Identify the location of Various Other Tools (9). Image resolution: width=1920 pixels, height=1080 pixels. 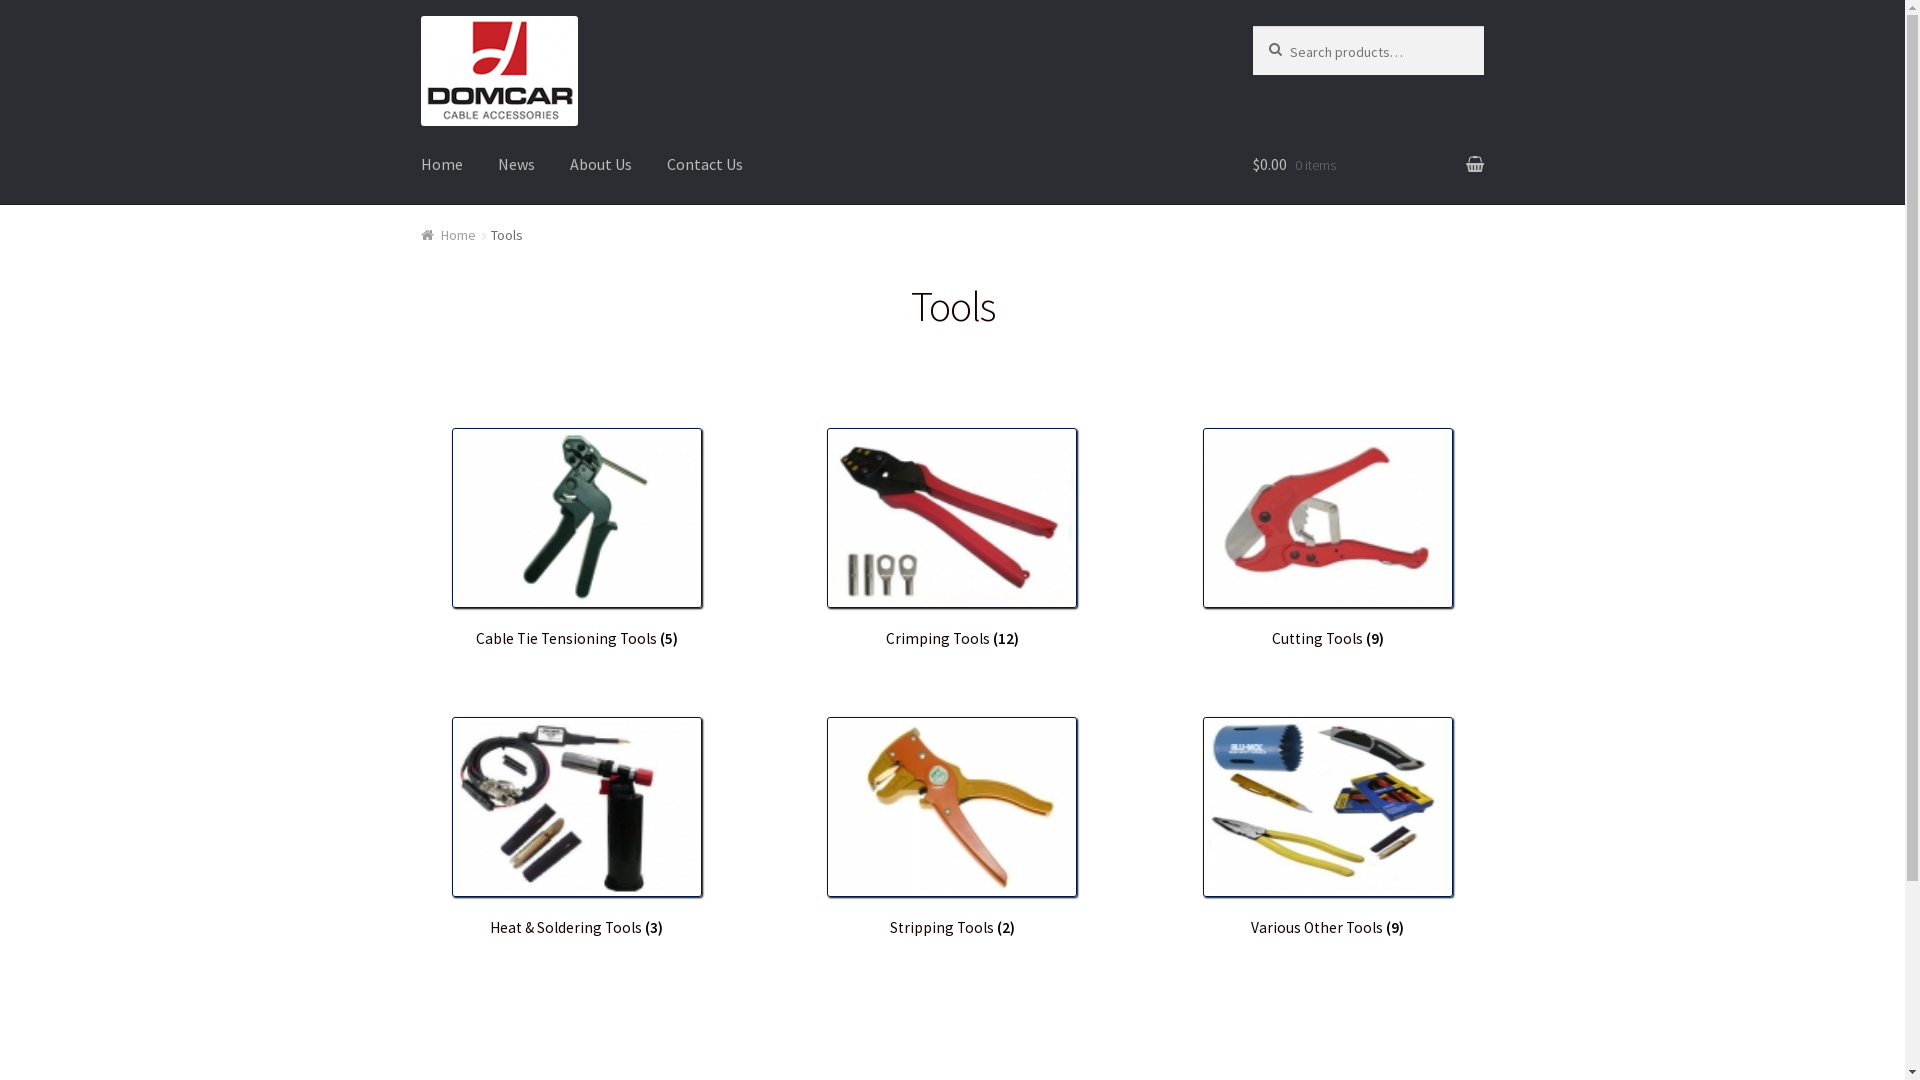
(1328, 828).